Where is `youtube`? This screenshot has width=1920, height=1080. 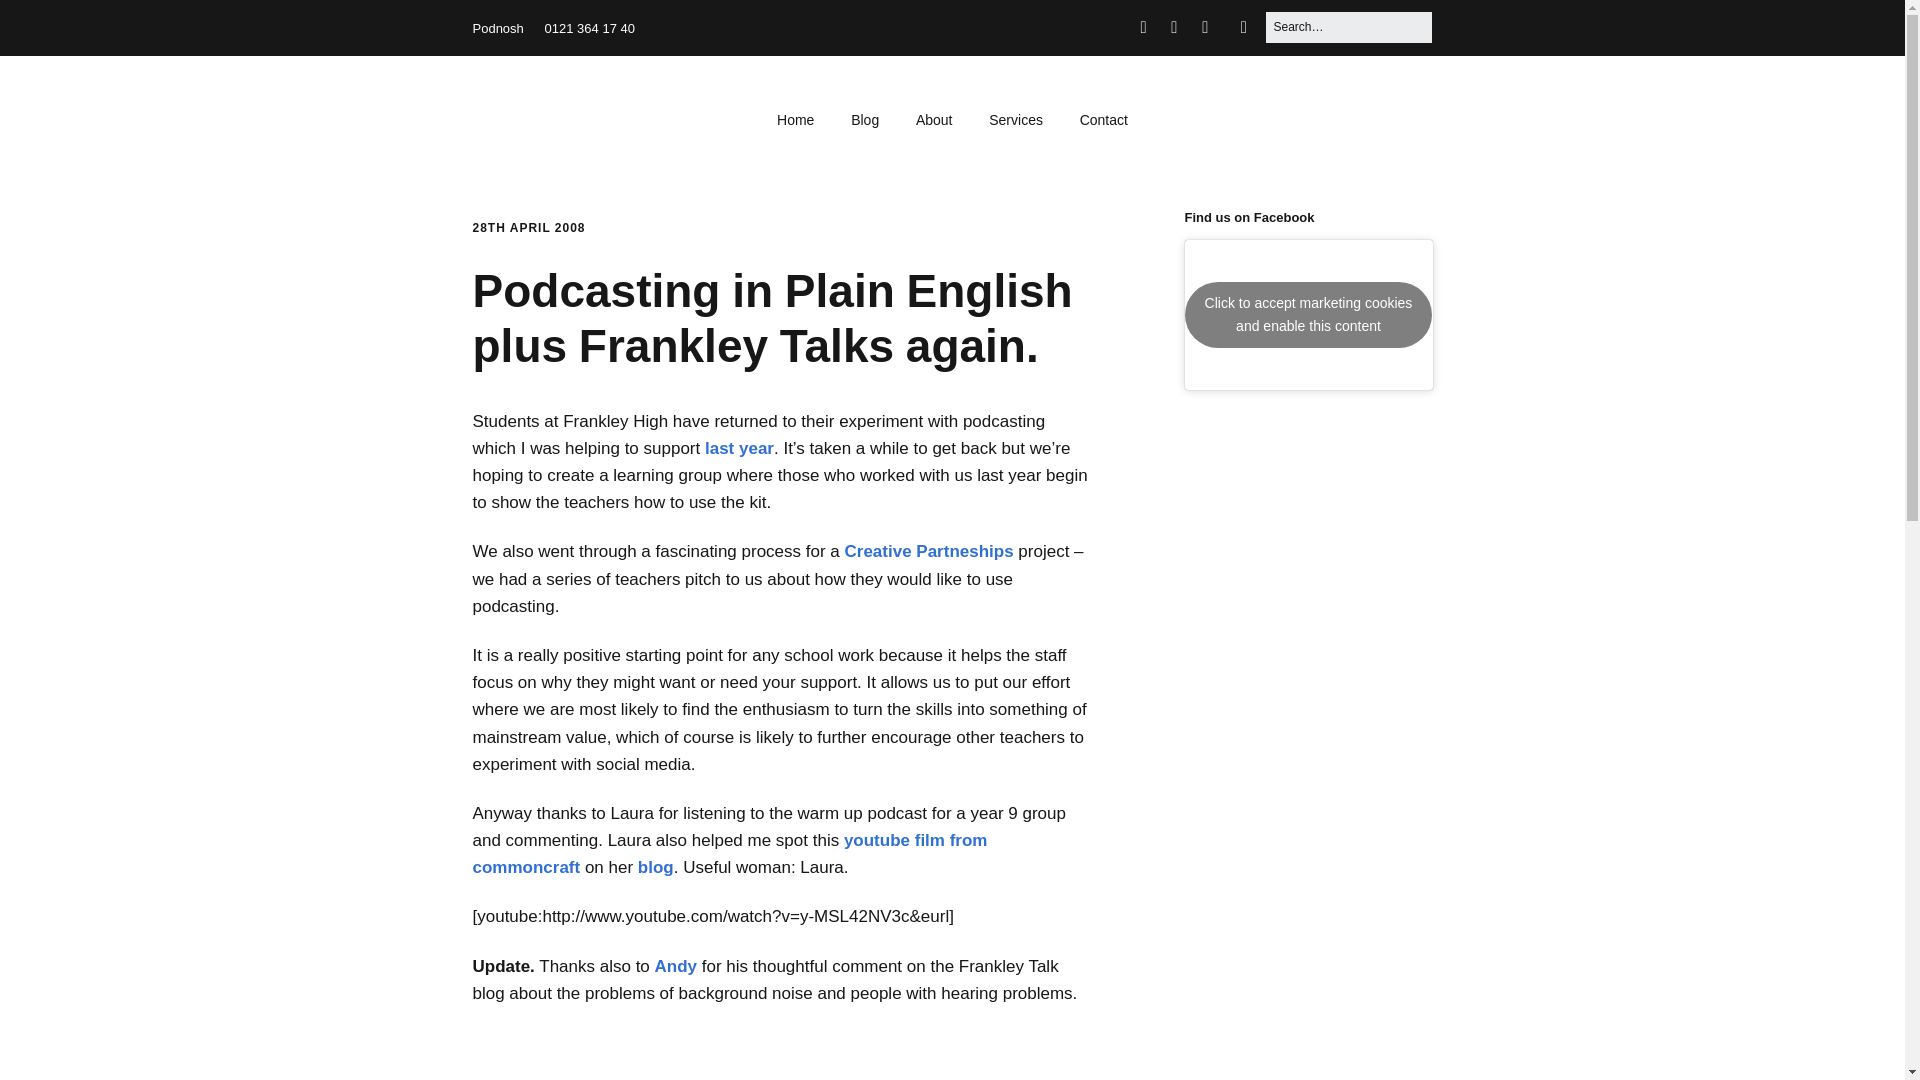
youtube is located at coordinates (877, 840).